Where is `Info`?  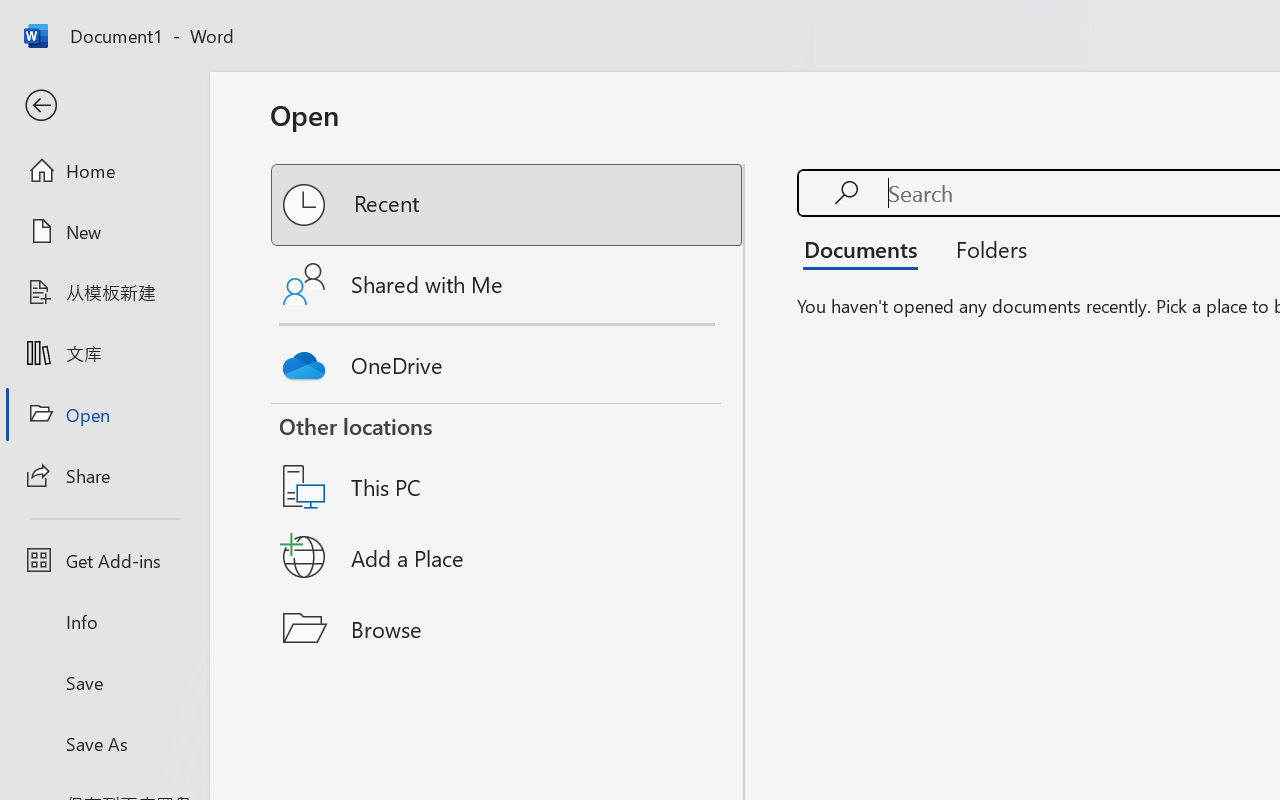
Info is located at coordinates (104, 622).